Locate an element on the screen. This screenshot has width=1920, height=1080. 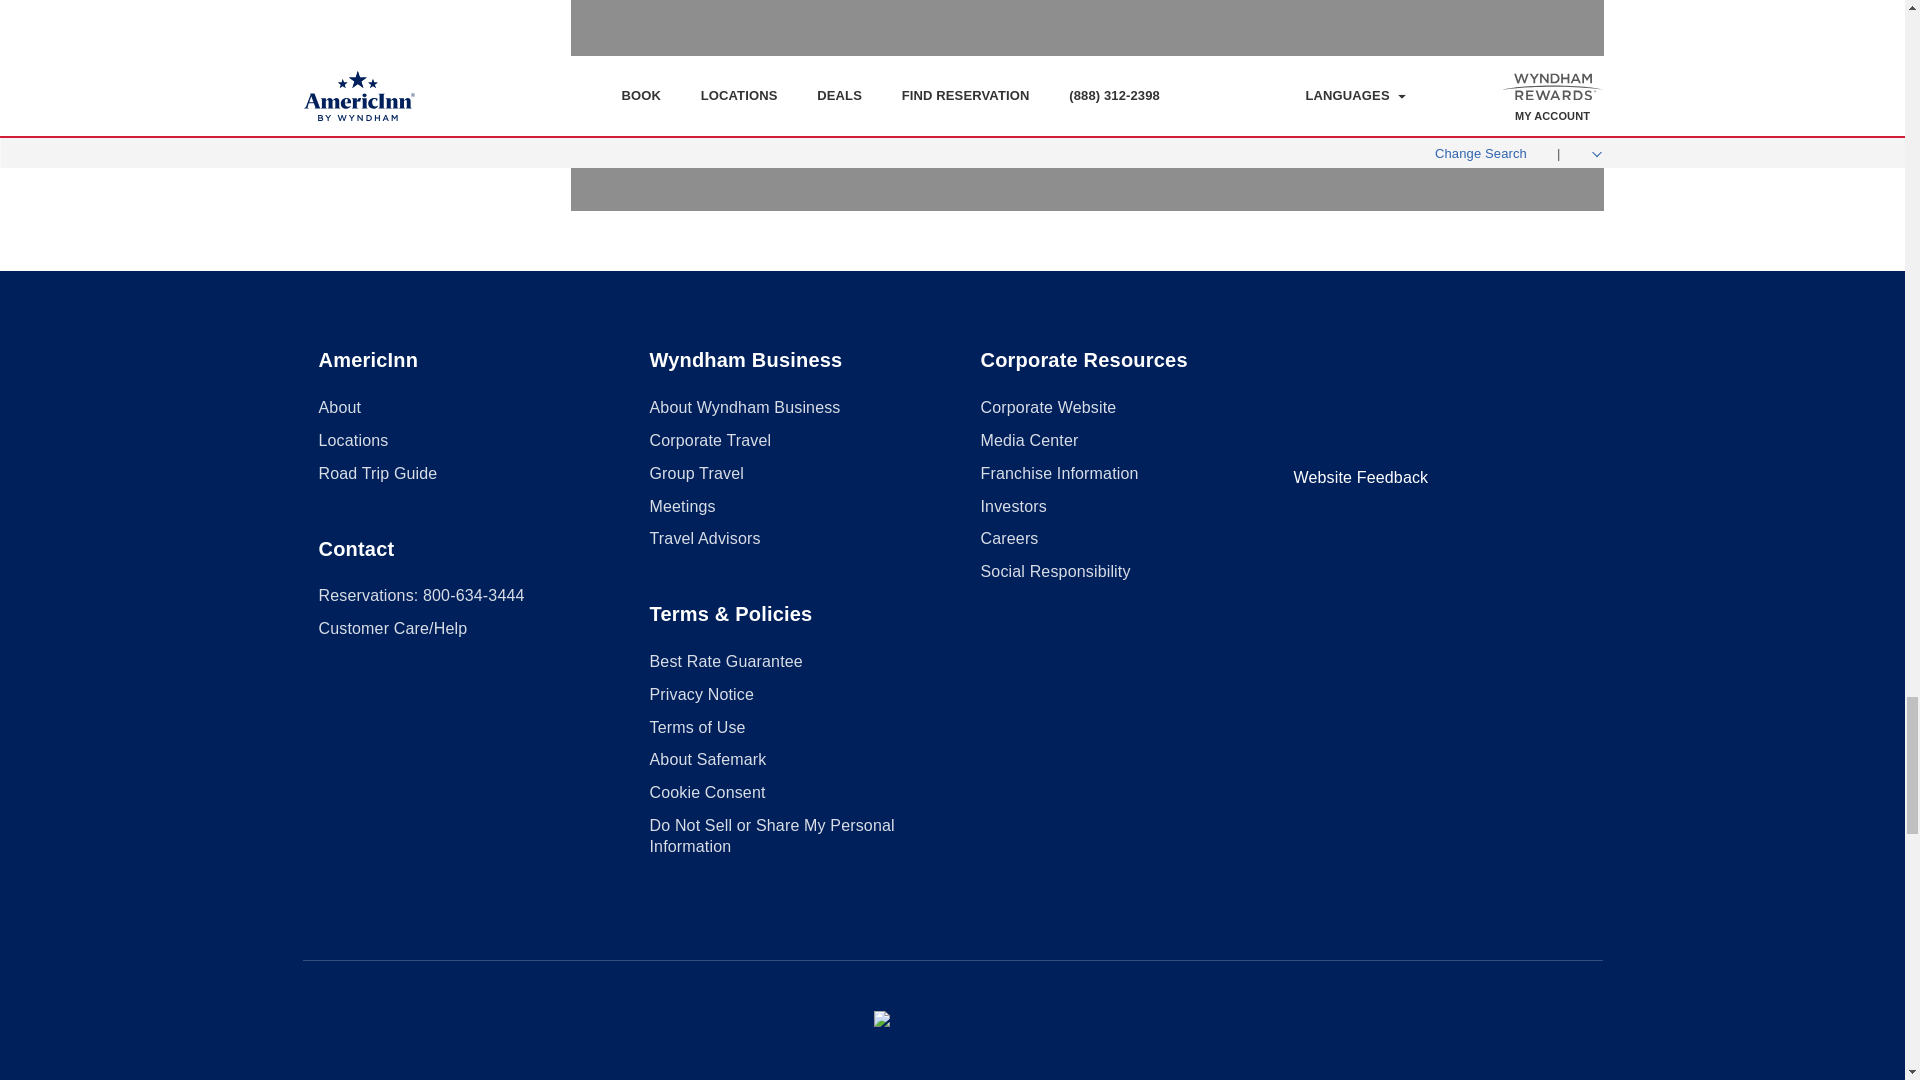
Wyndham Rewards is located at coordinates (952, 1021).